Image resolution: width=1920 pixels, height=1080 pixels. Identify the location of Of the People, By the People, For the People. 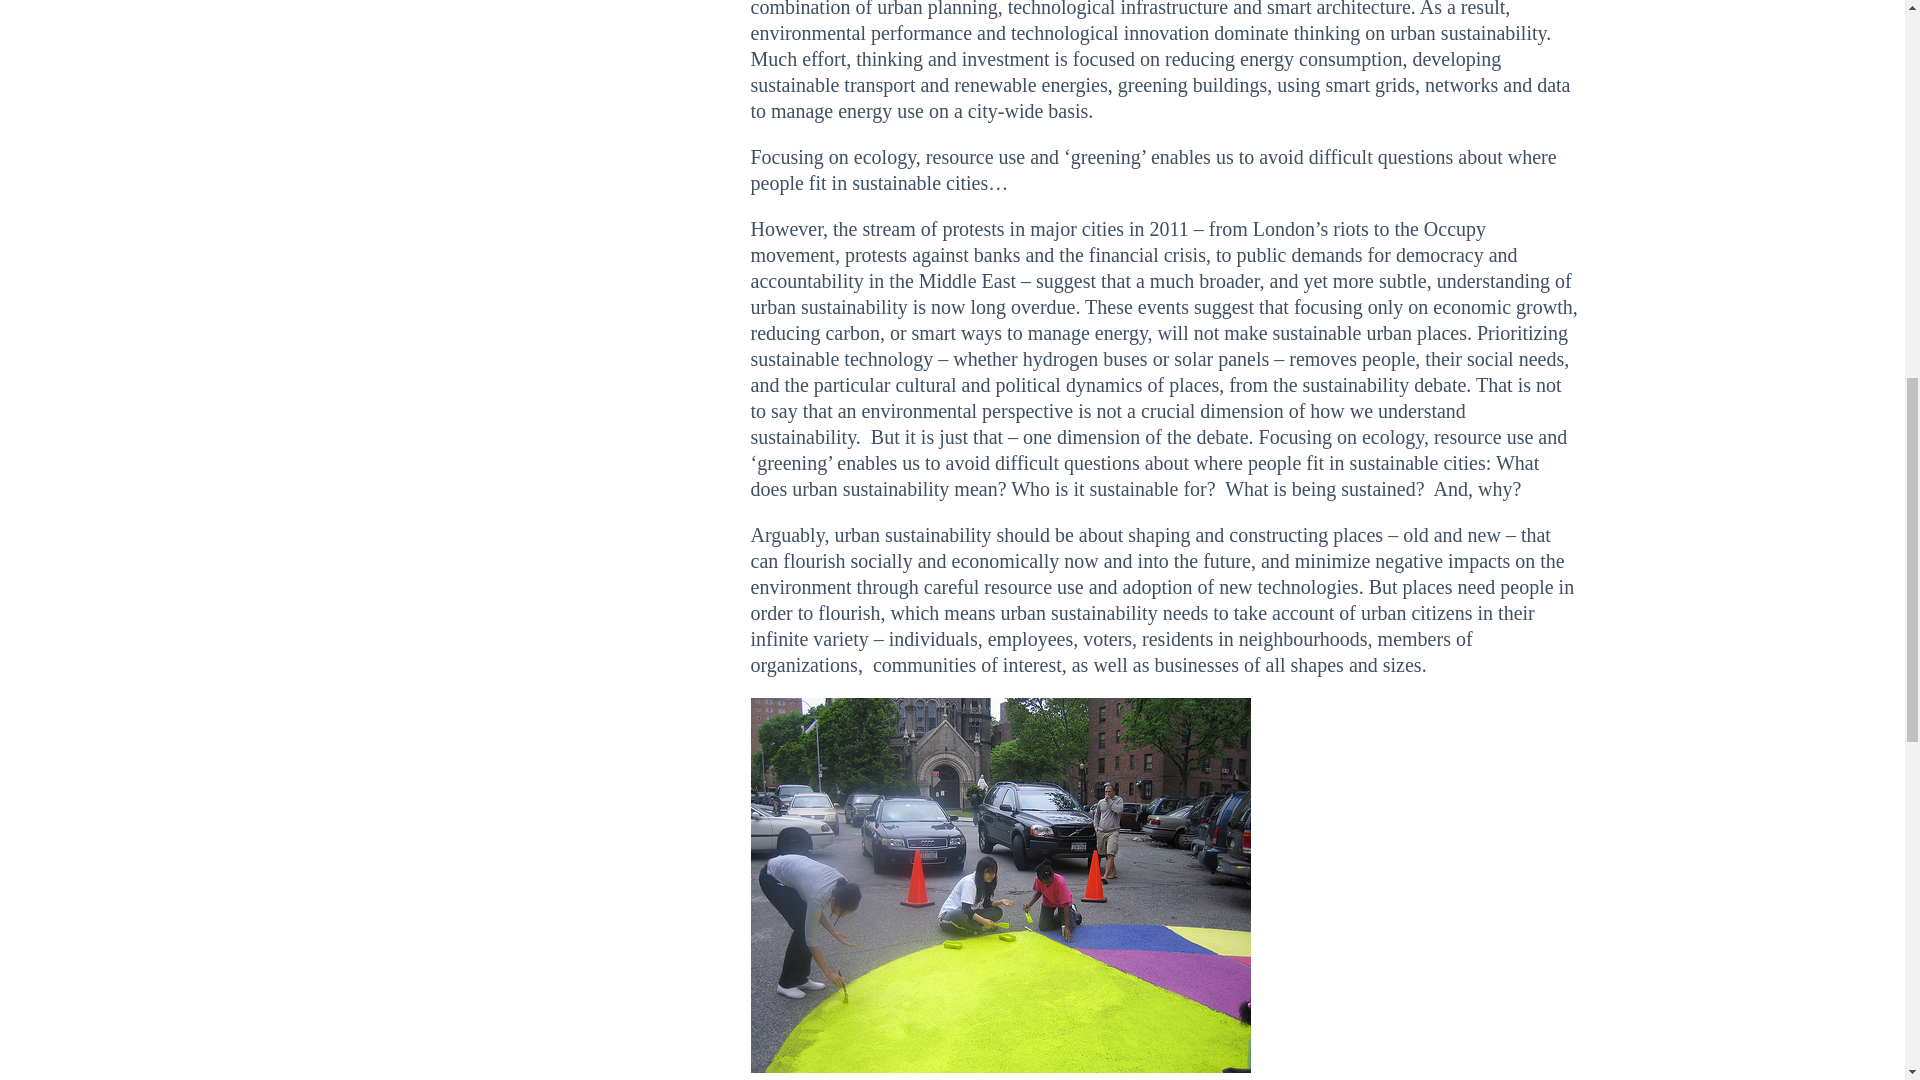
(1478, 586).